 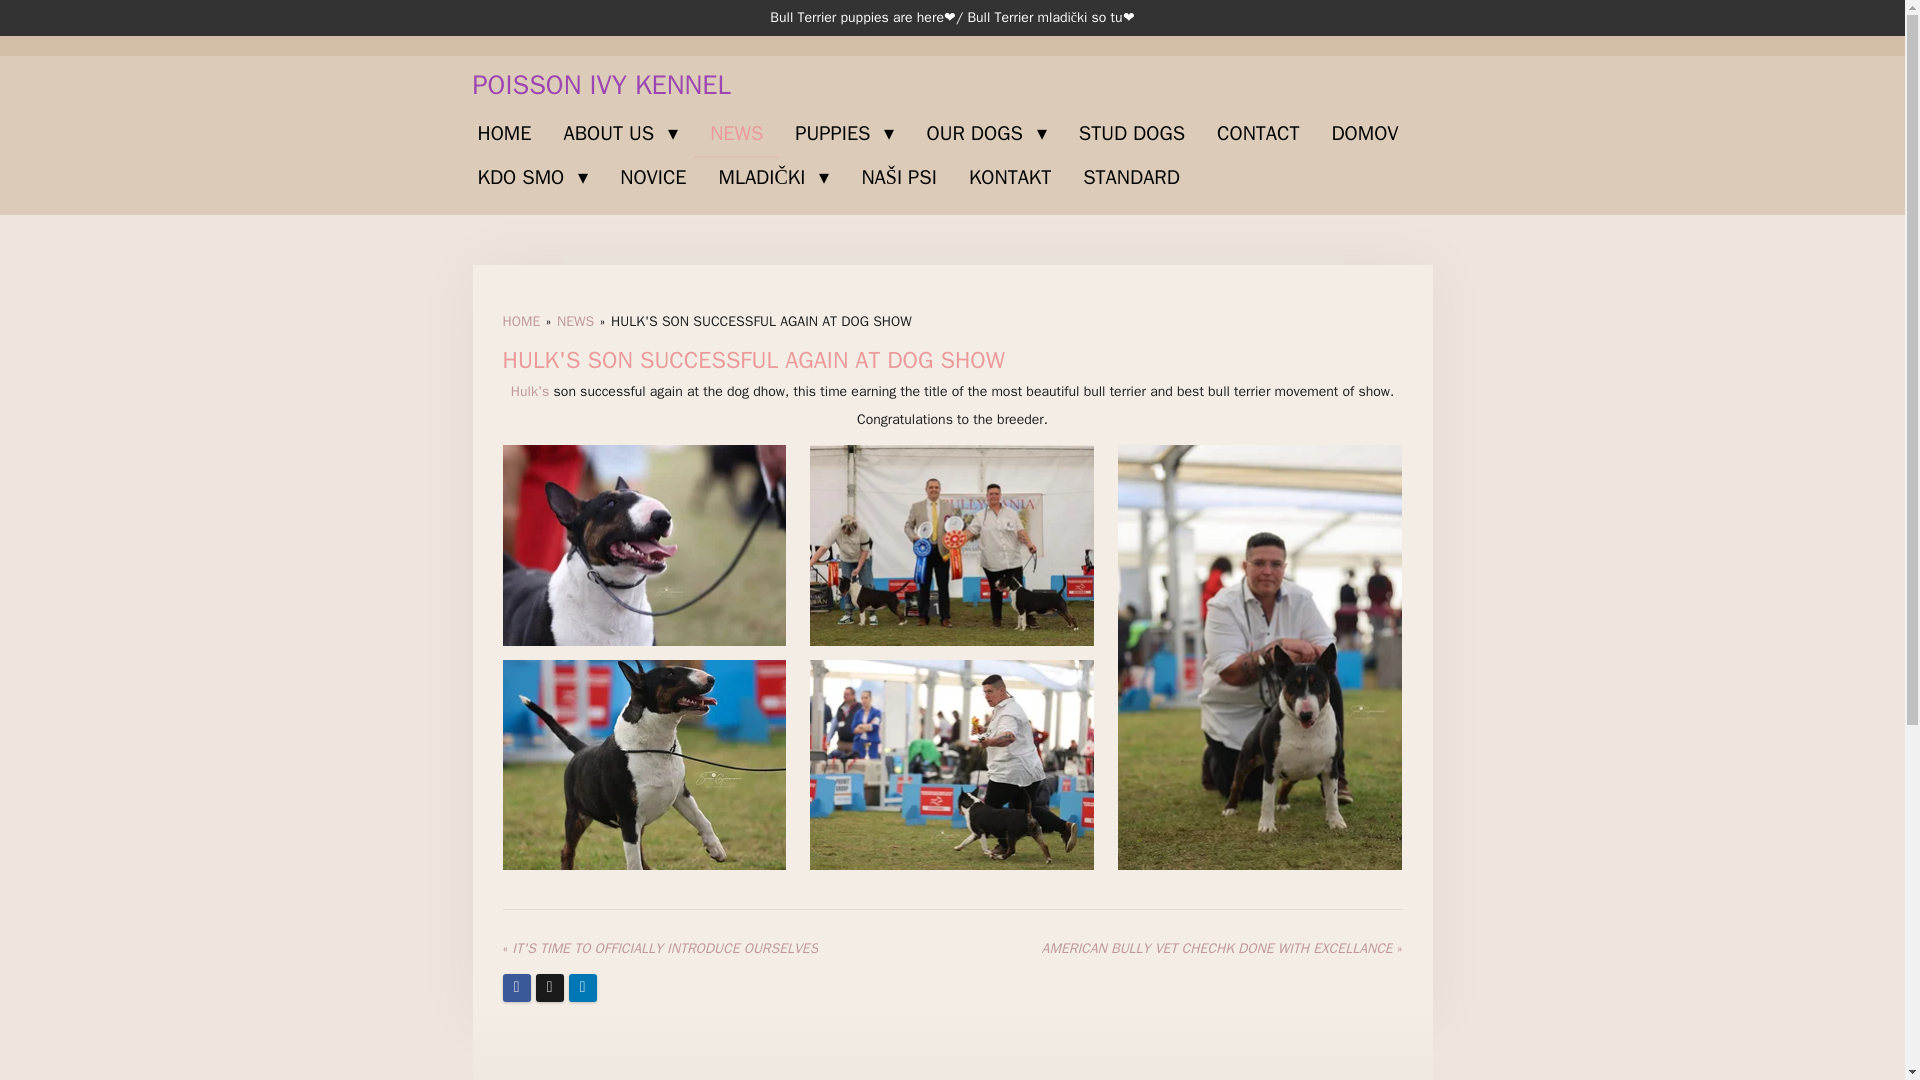 What do you see at coordinates (653, 177) in the screenshot?
I see `NOVICE` at bounding box center [653, 177].